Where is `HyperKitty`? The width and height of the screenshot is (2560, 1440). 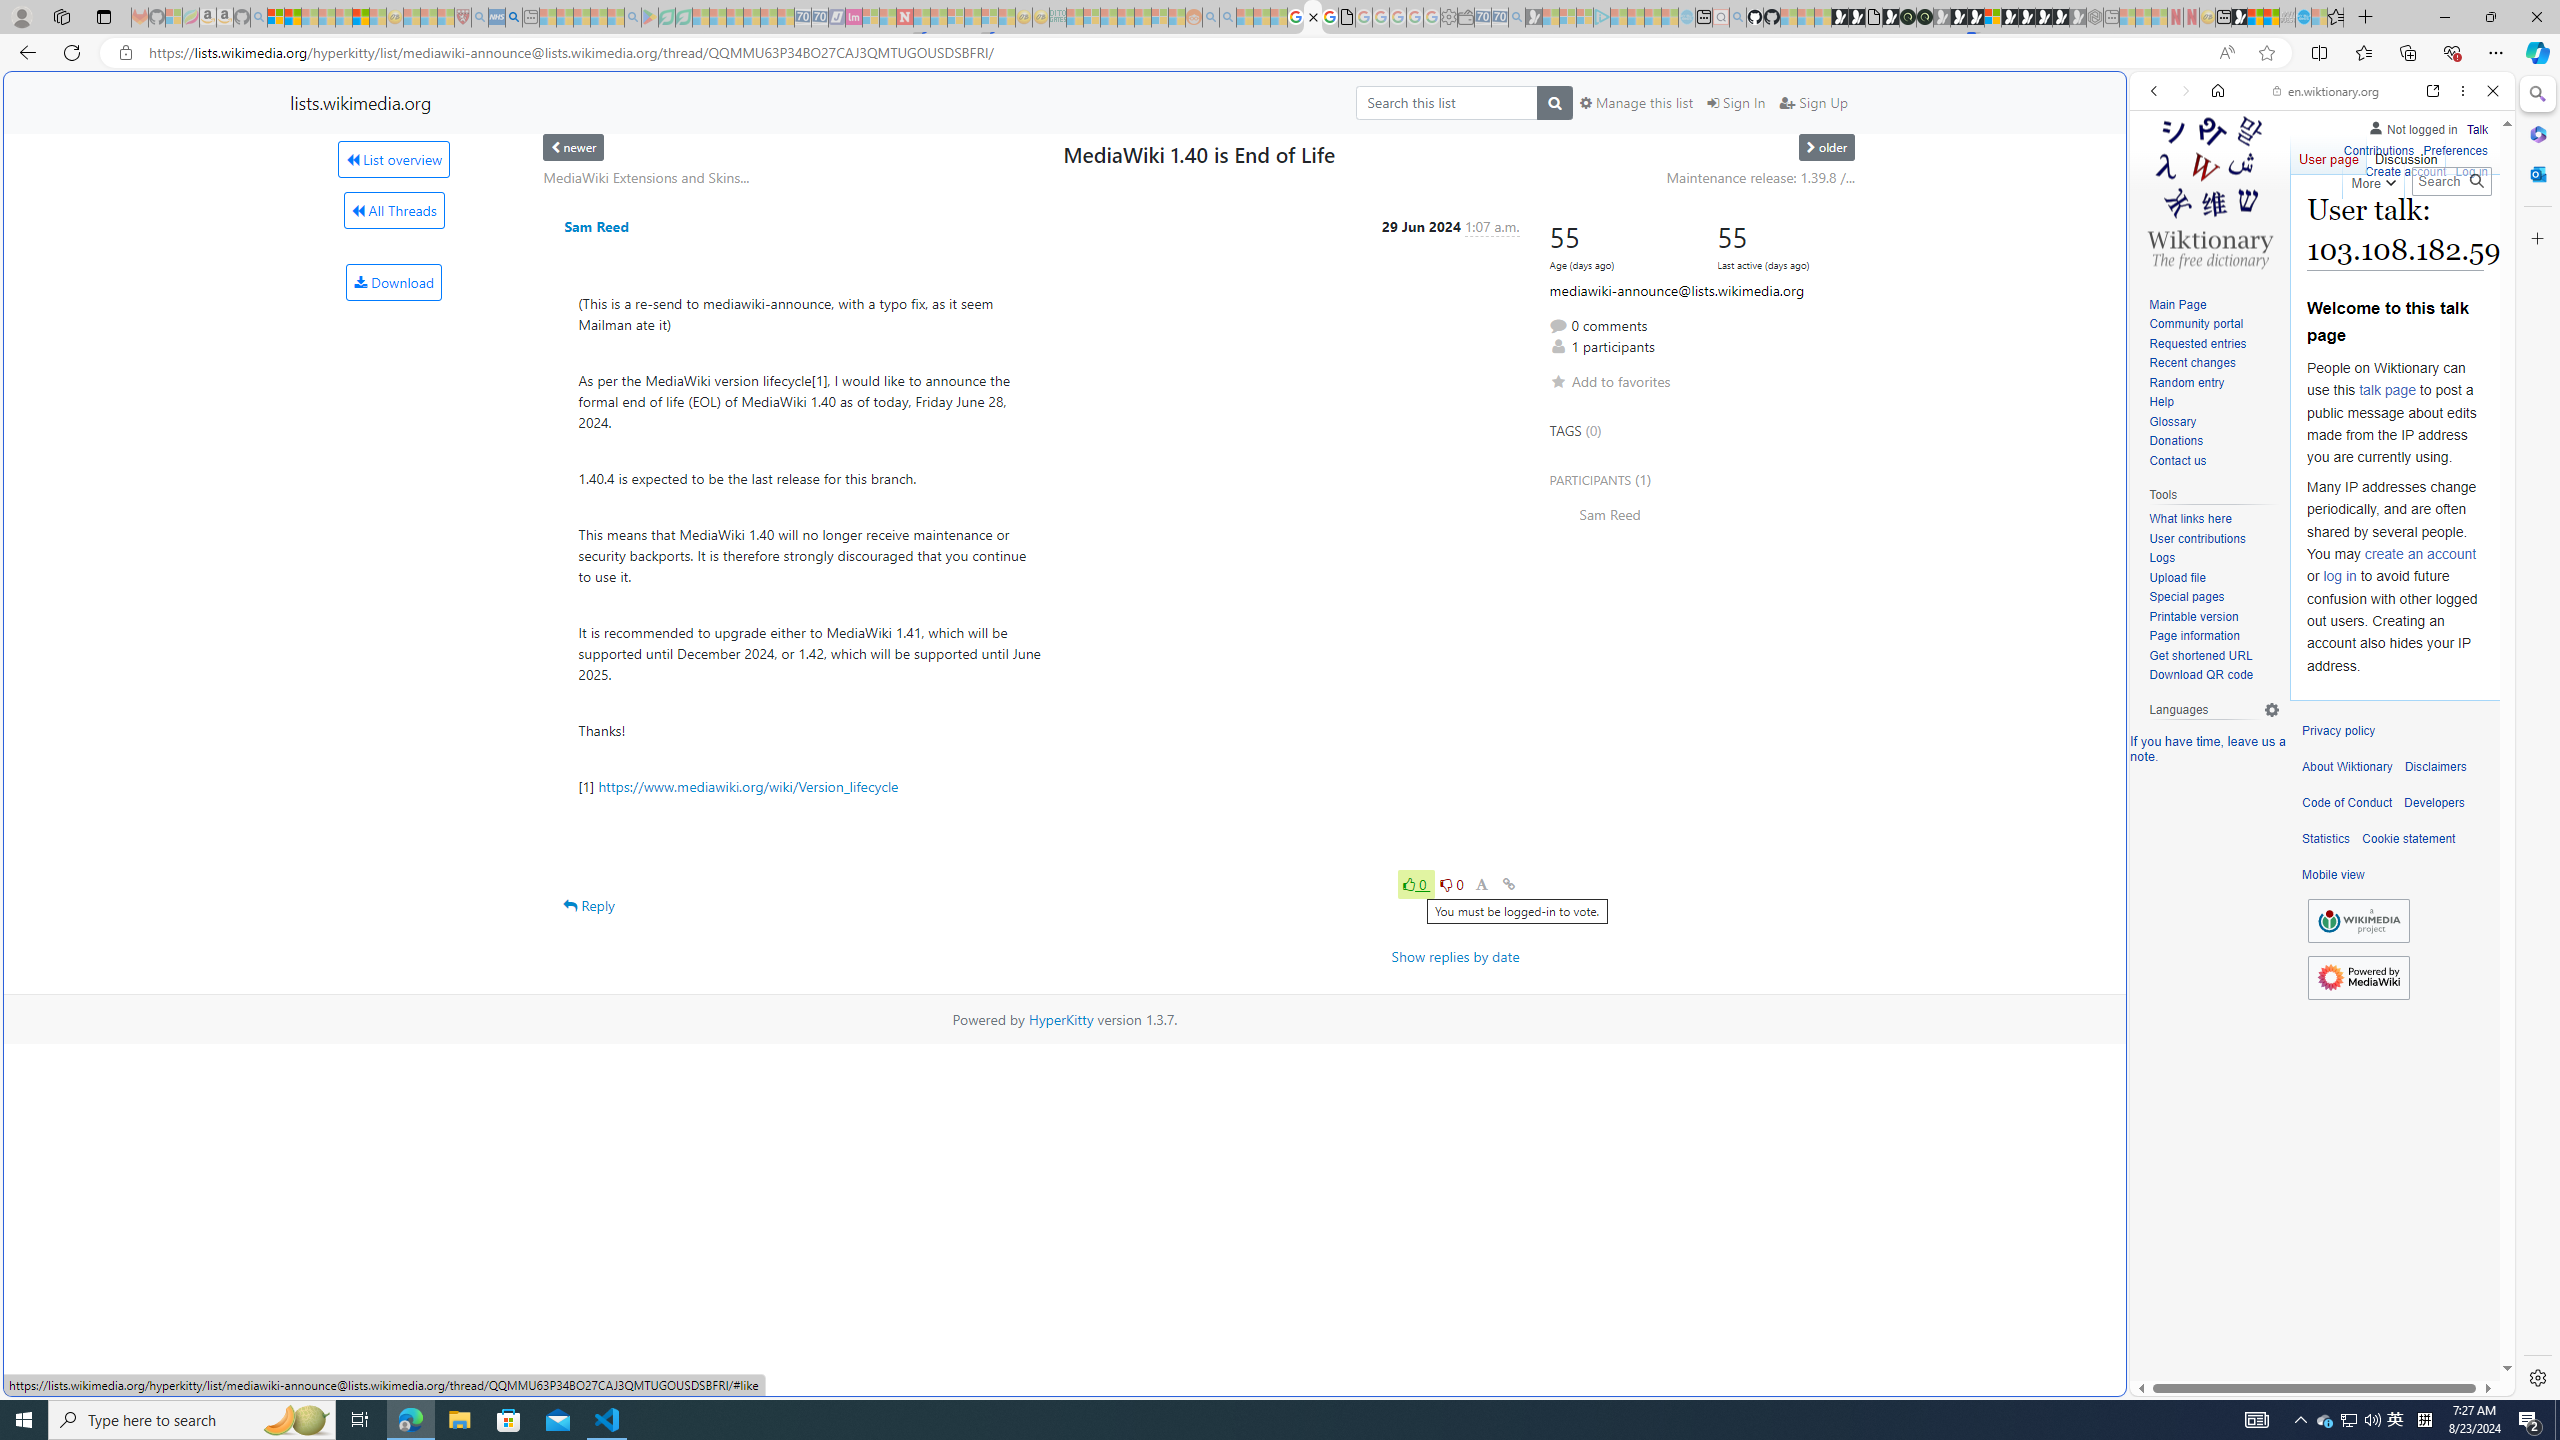
HyperKitty is located at coordinates (1061, 1019).